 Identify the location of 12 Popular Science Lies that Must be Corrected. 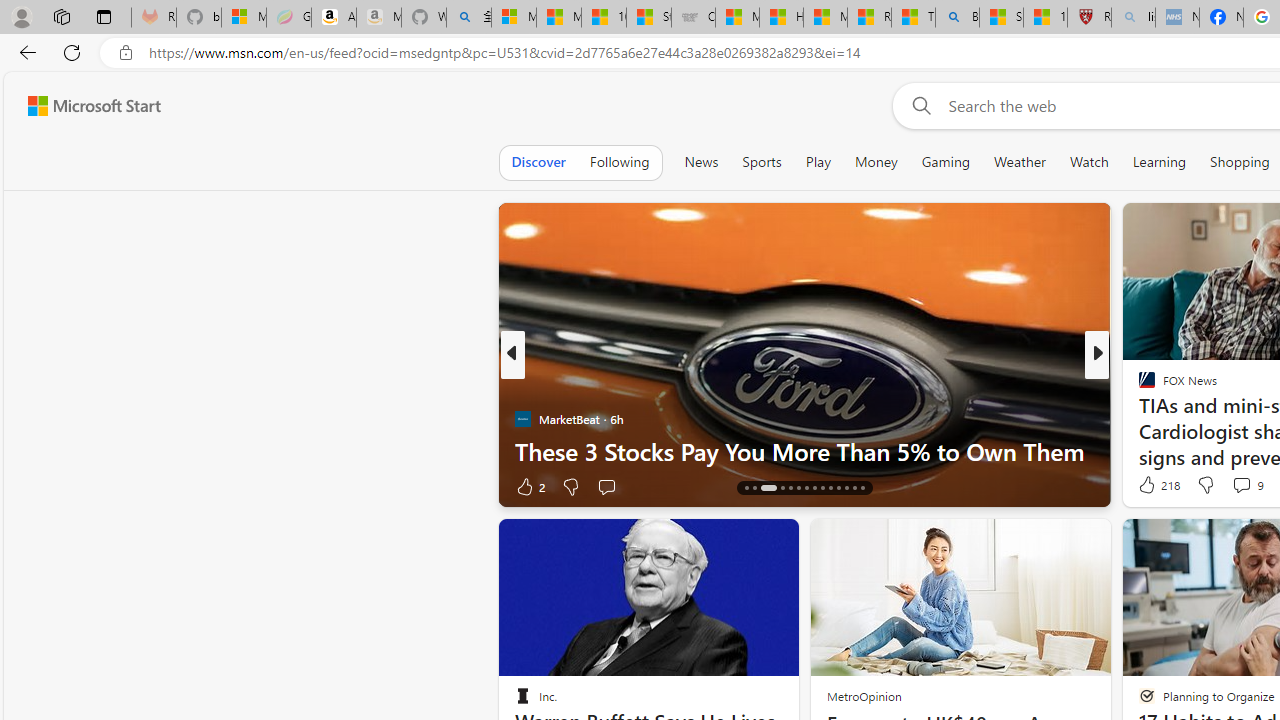
(1046, 18).